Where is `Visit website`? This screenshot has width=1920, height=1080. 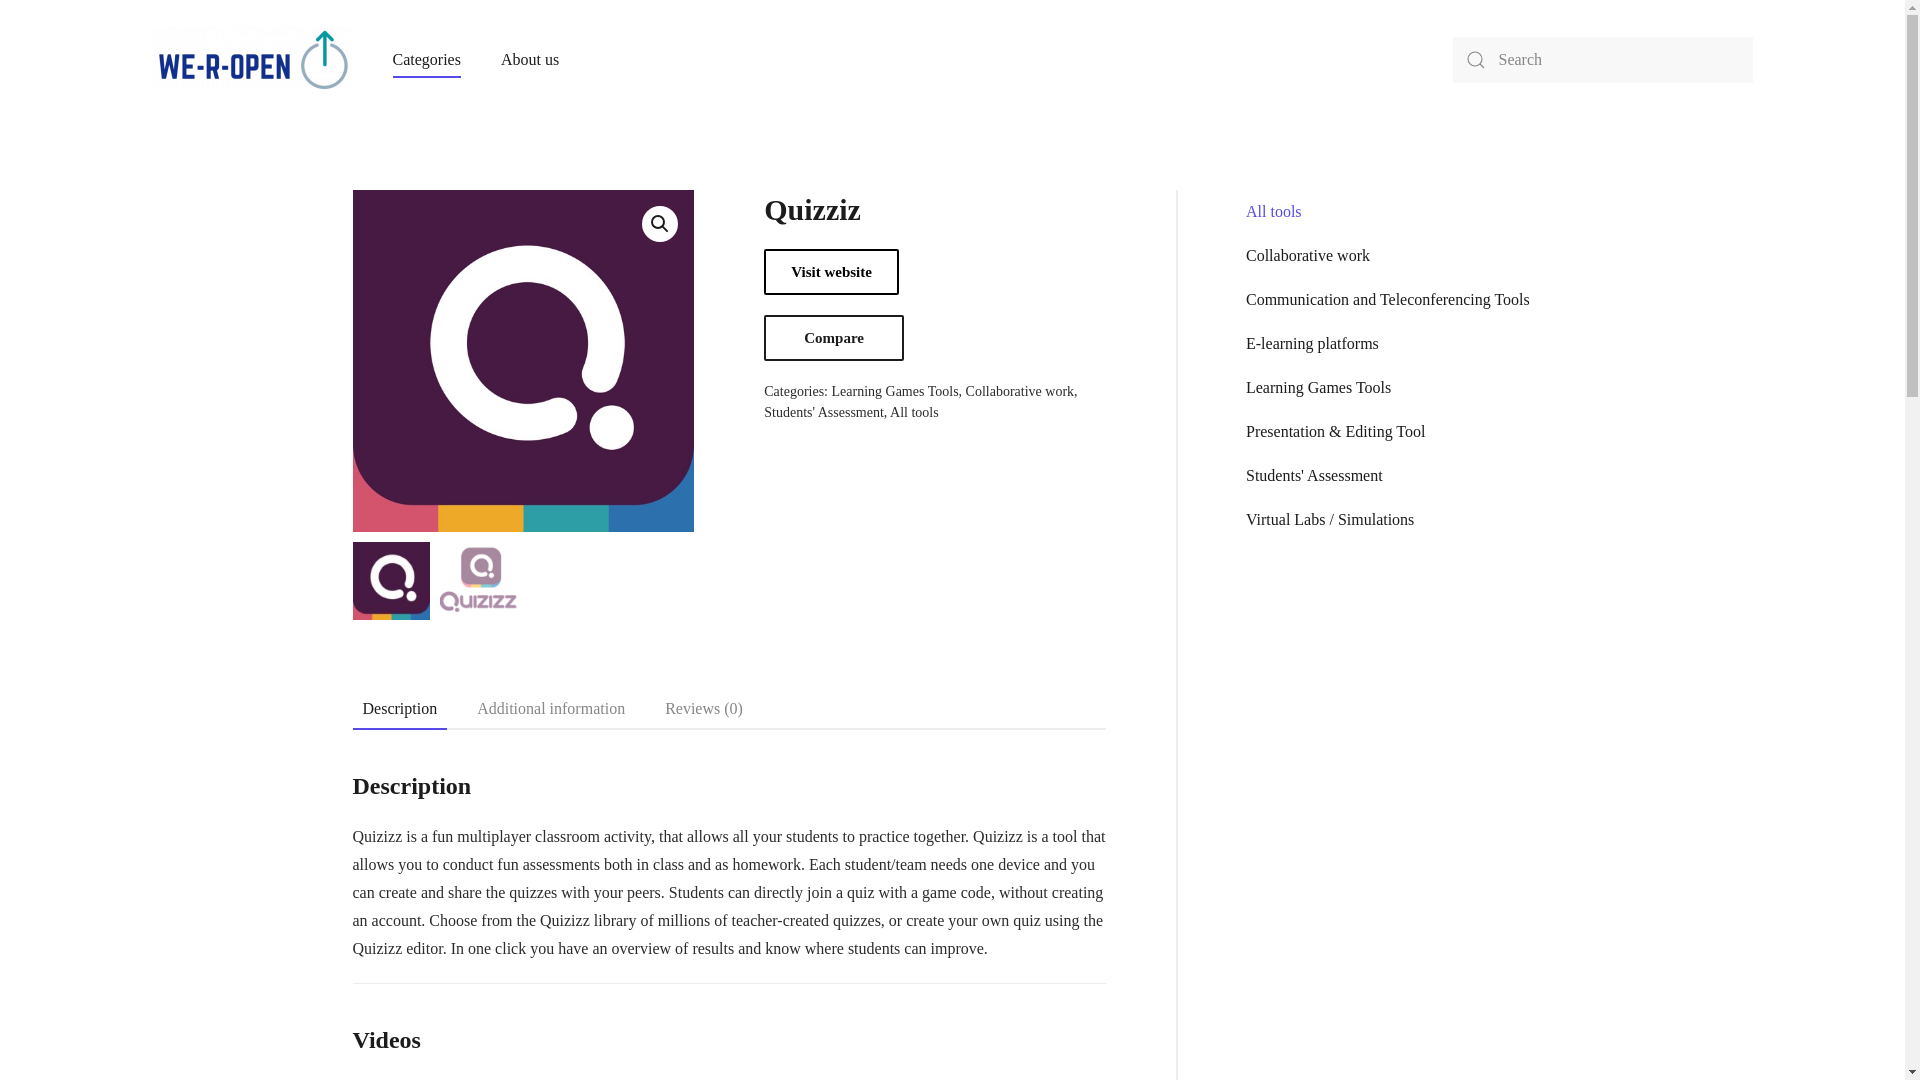 Visit website is located at coordinates (831, 272).